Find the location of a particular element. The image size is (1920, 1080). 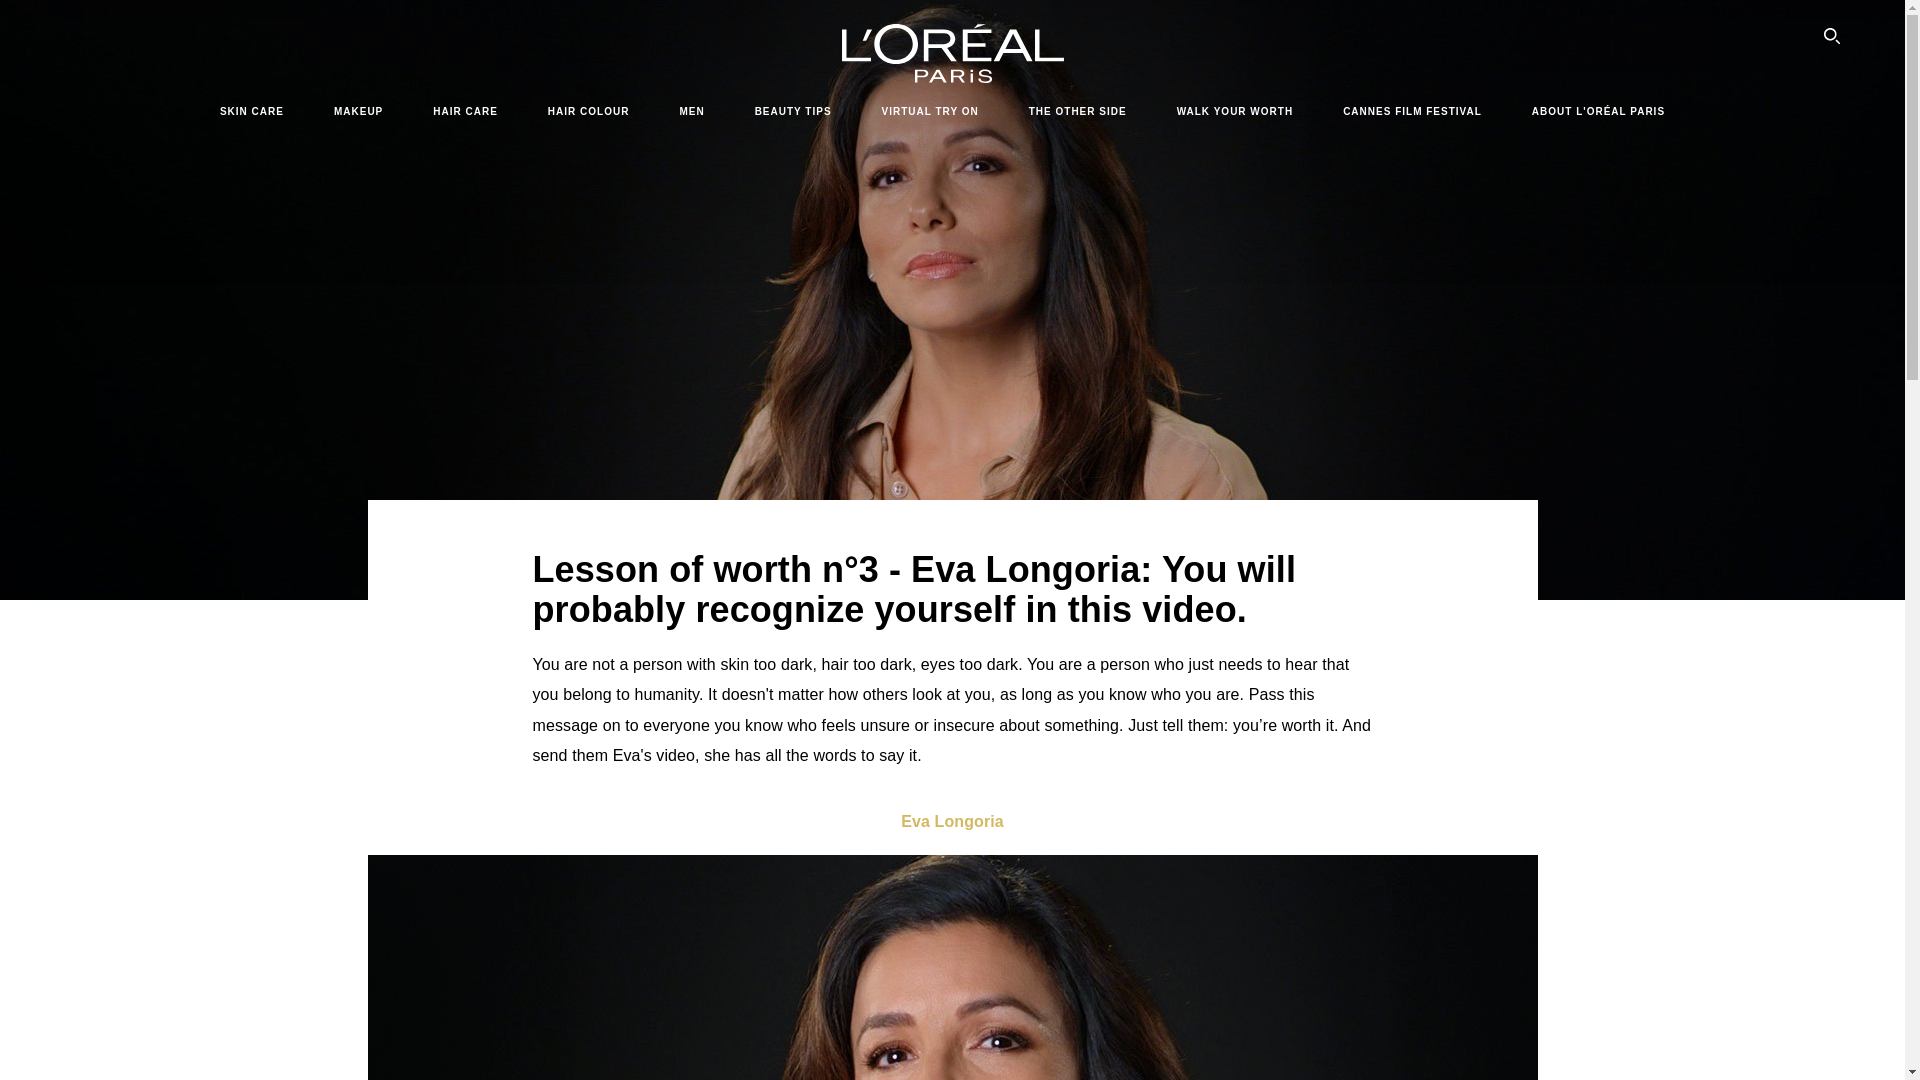

SKIN CARE is located at coordinates (252, 111).